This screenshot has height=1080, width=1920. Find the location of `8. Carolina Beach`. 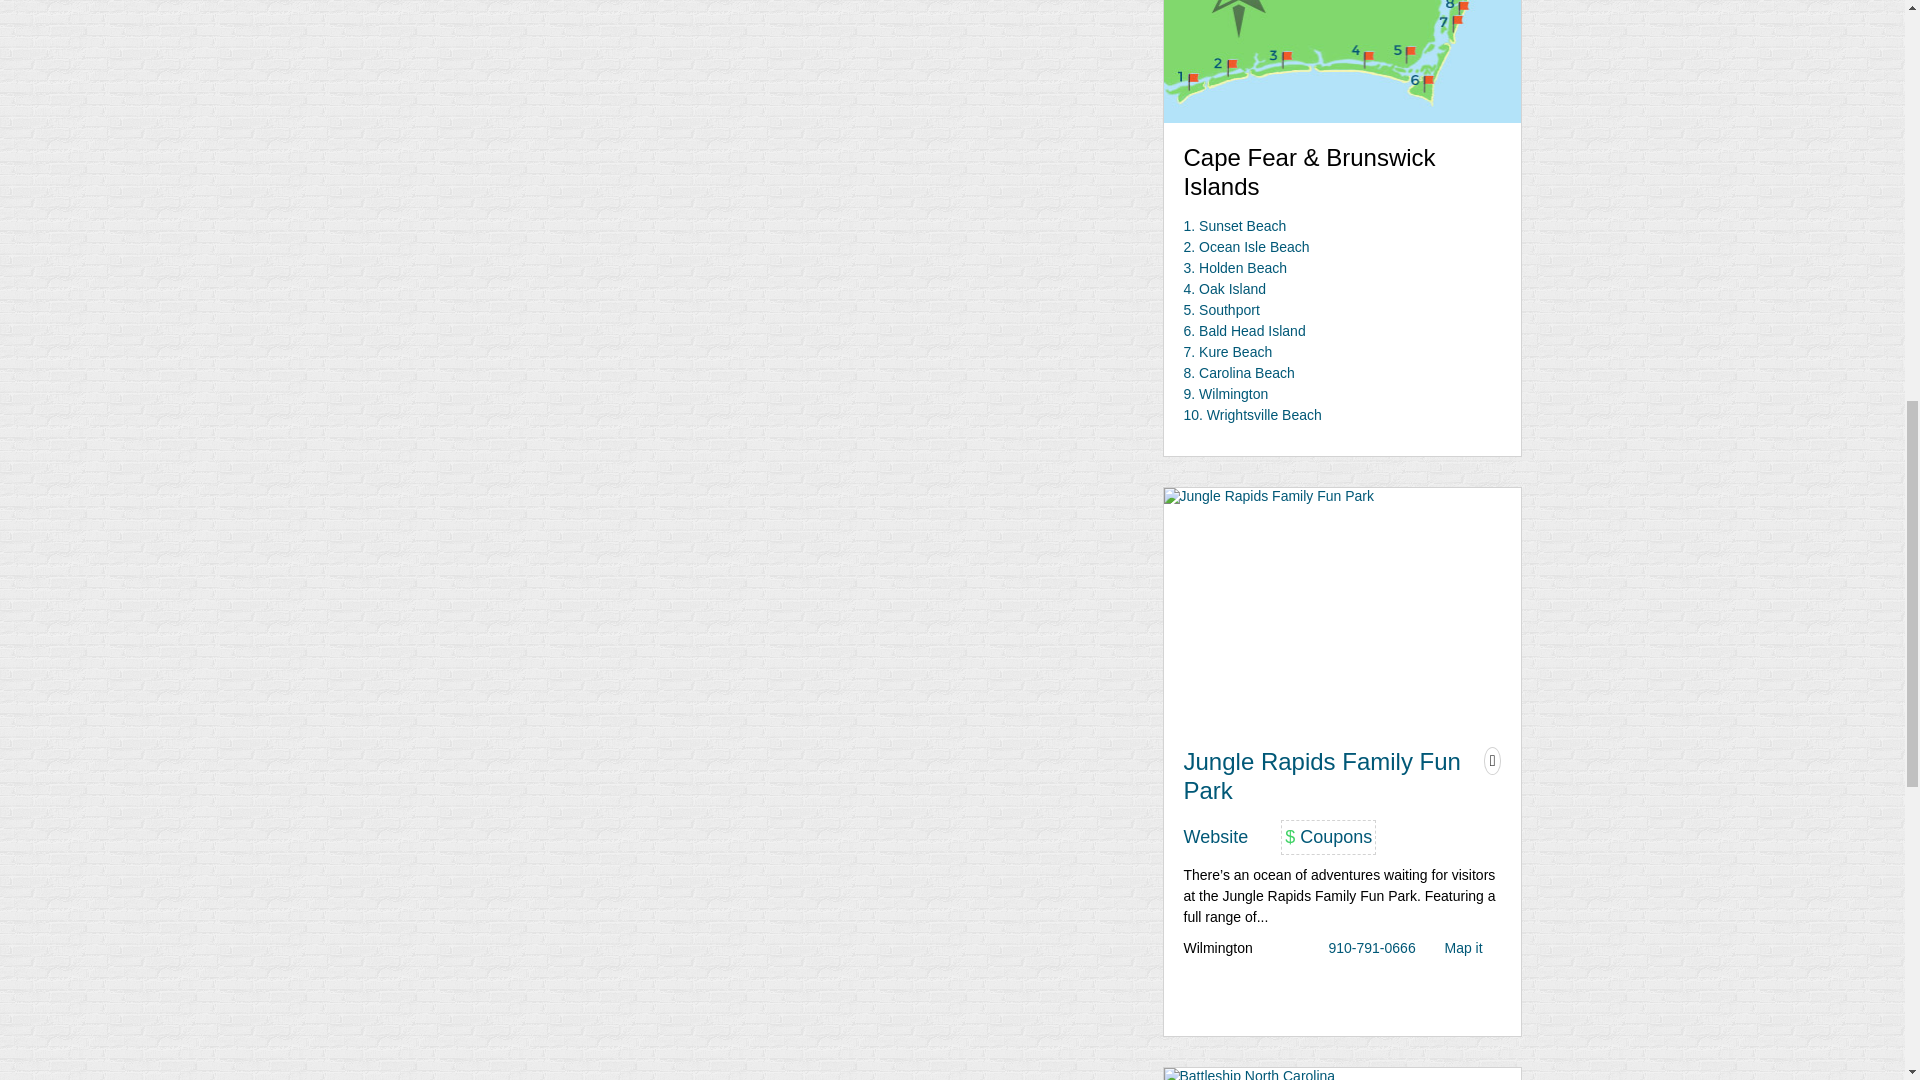

8. Carolina Beach is located at coordinates (1239, 373).